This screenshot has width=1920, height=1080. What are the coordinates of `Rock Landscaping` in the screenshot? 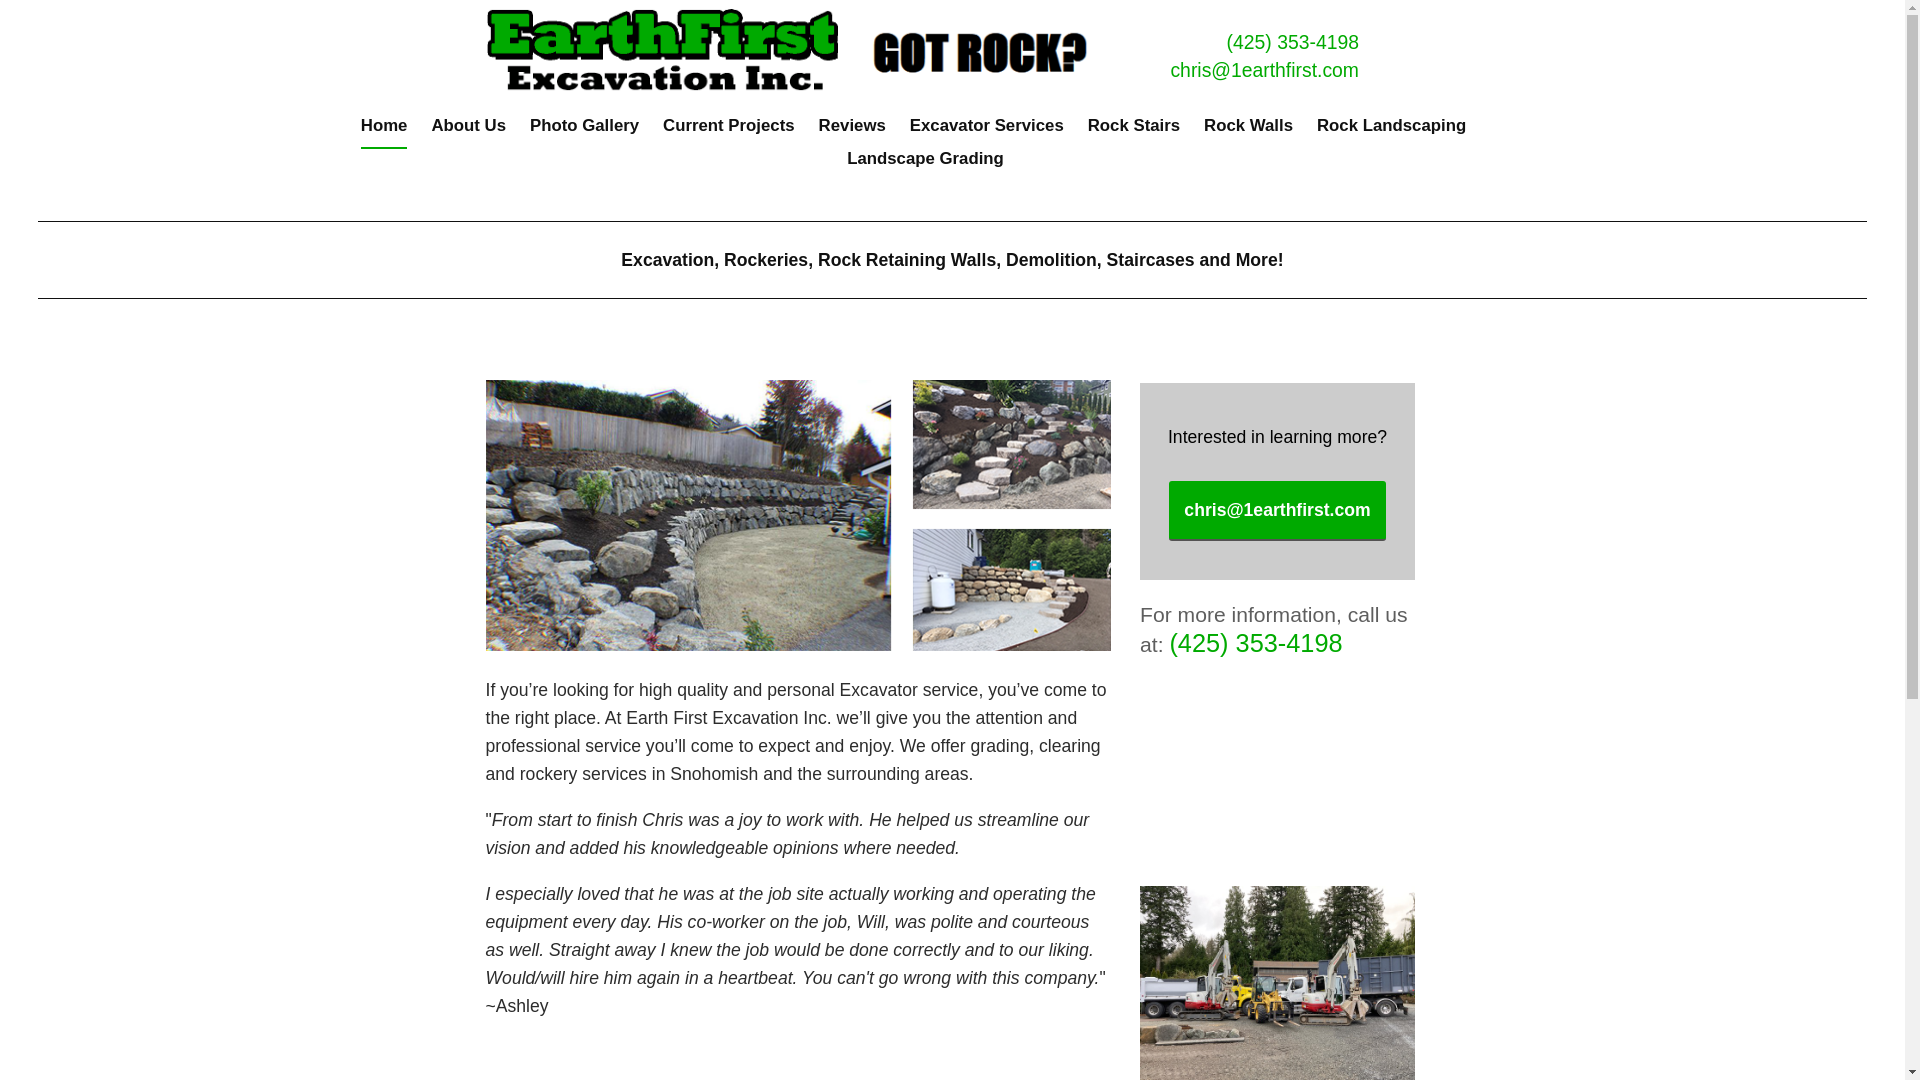 It's located at (1392, 132).